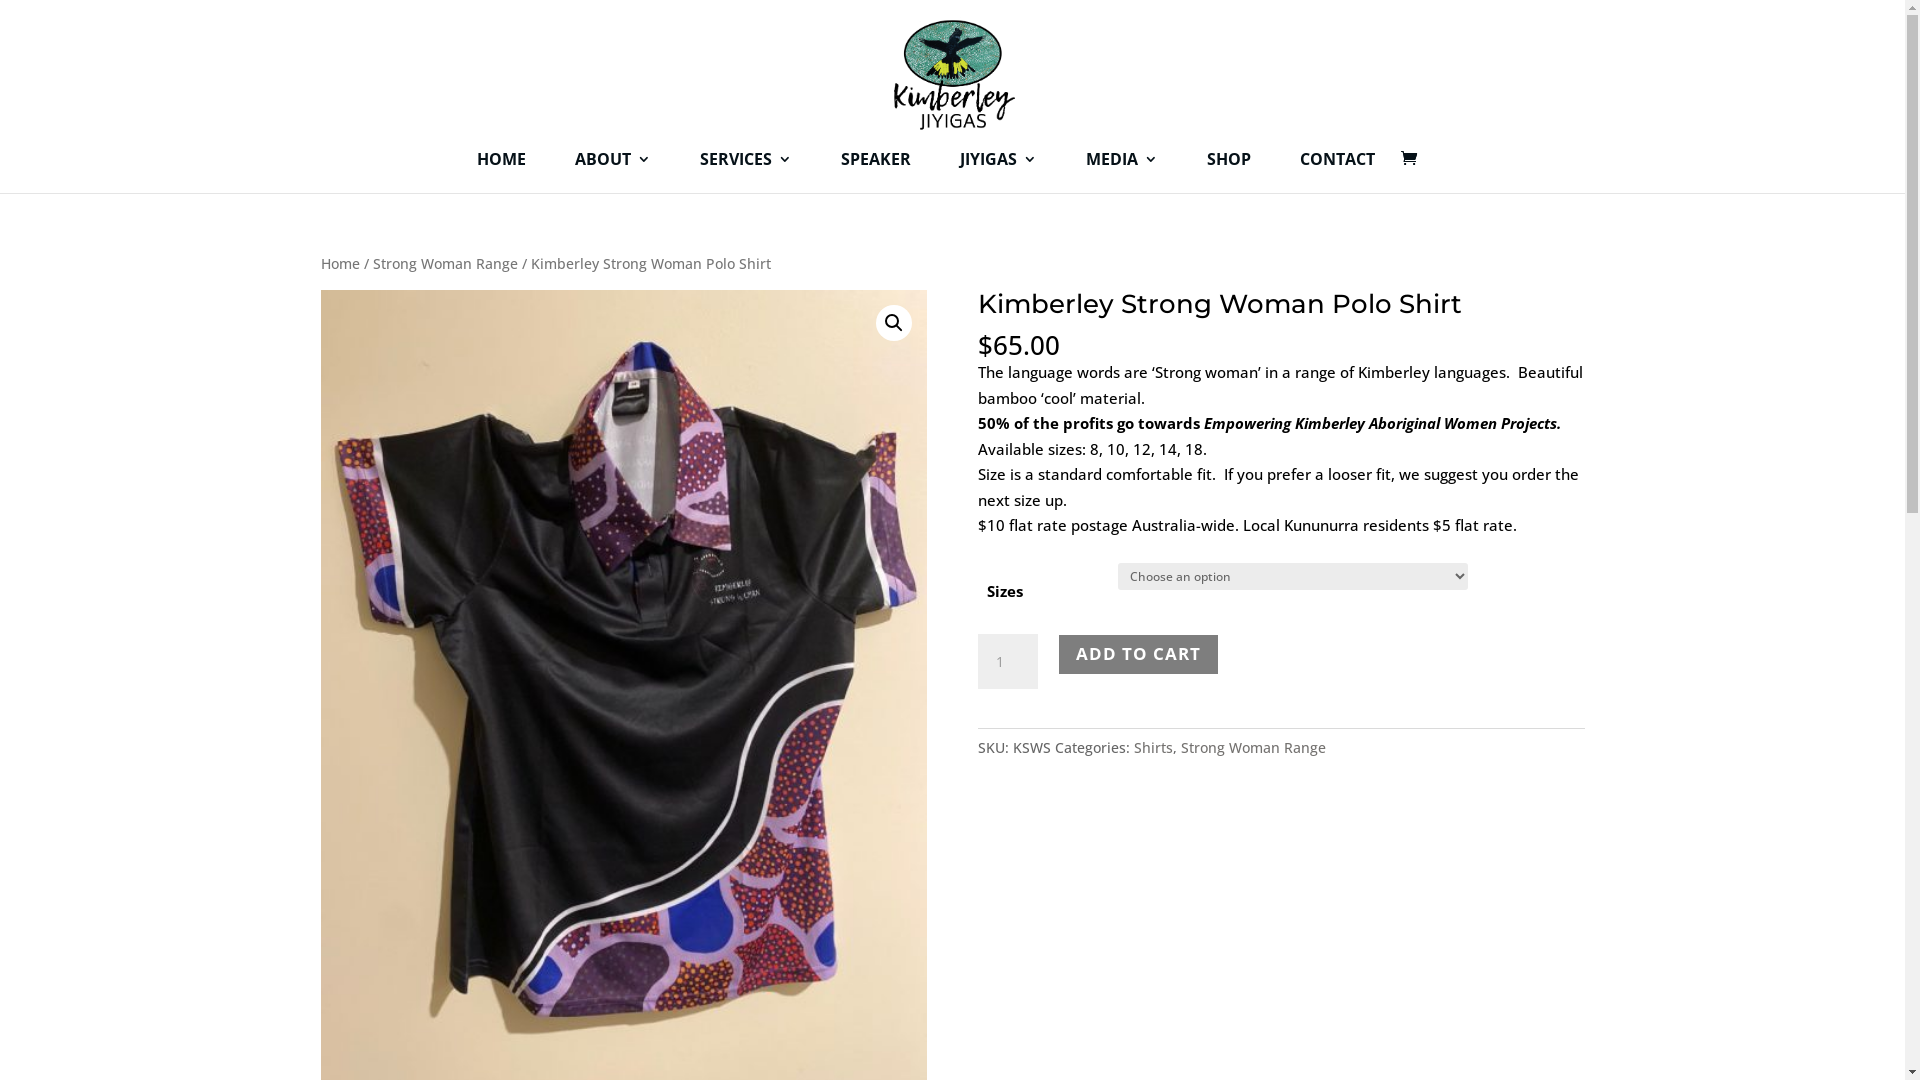 This screenshot has width=1920, height=1080. I want to click on Shirts, so click(1154, 748).